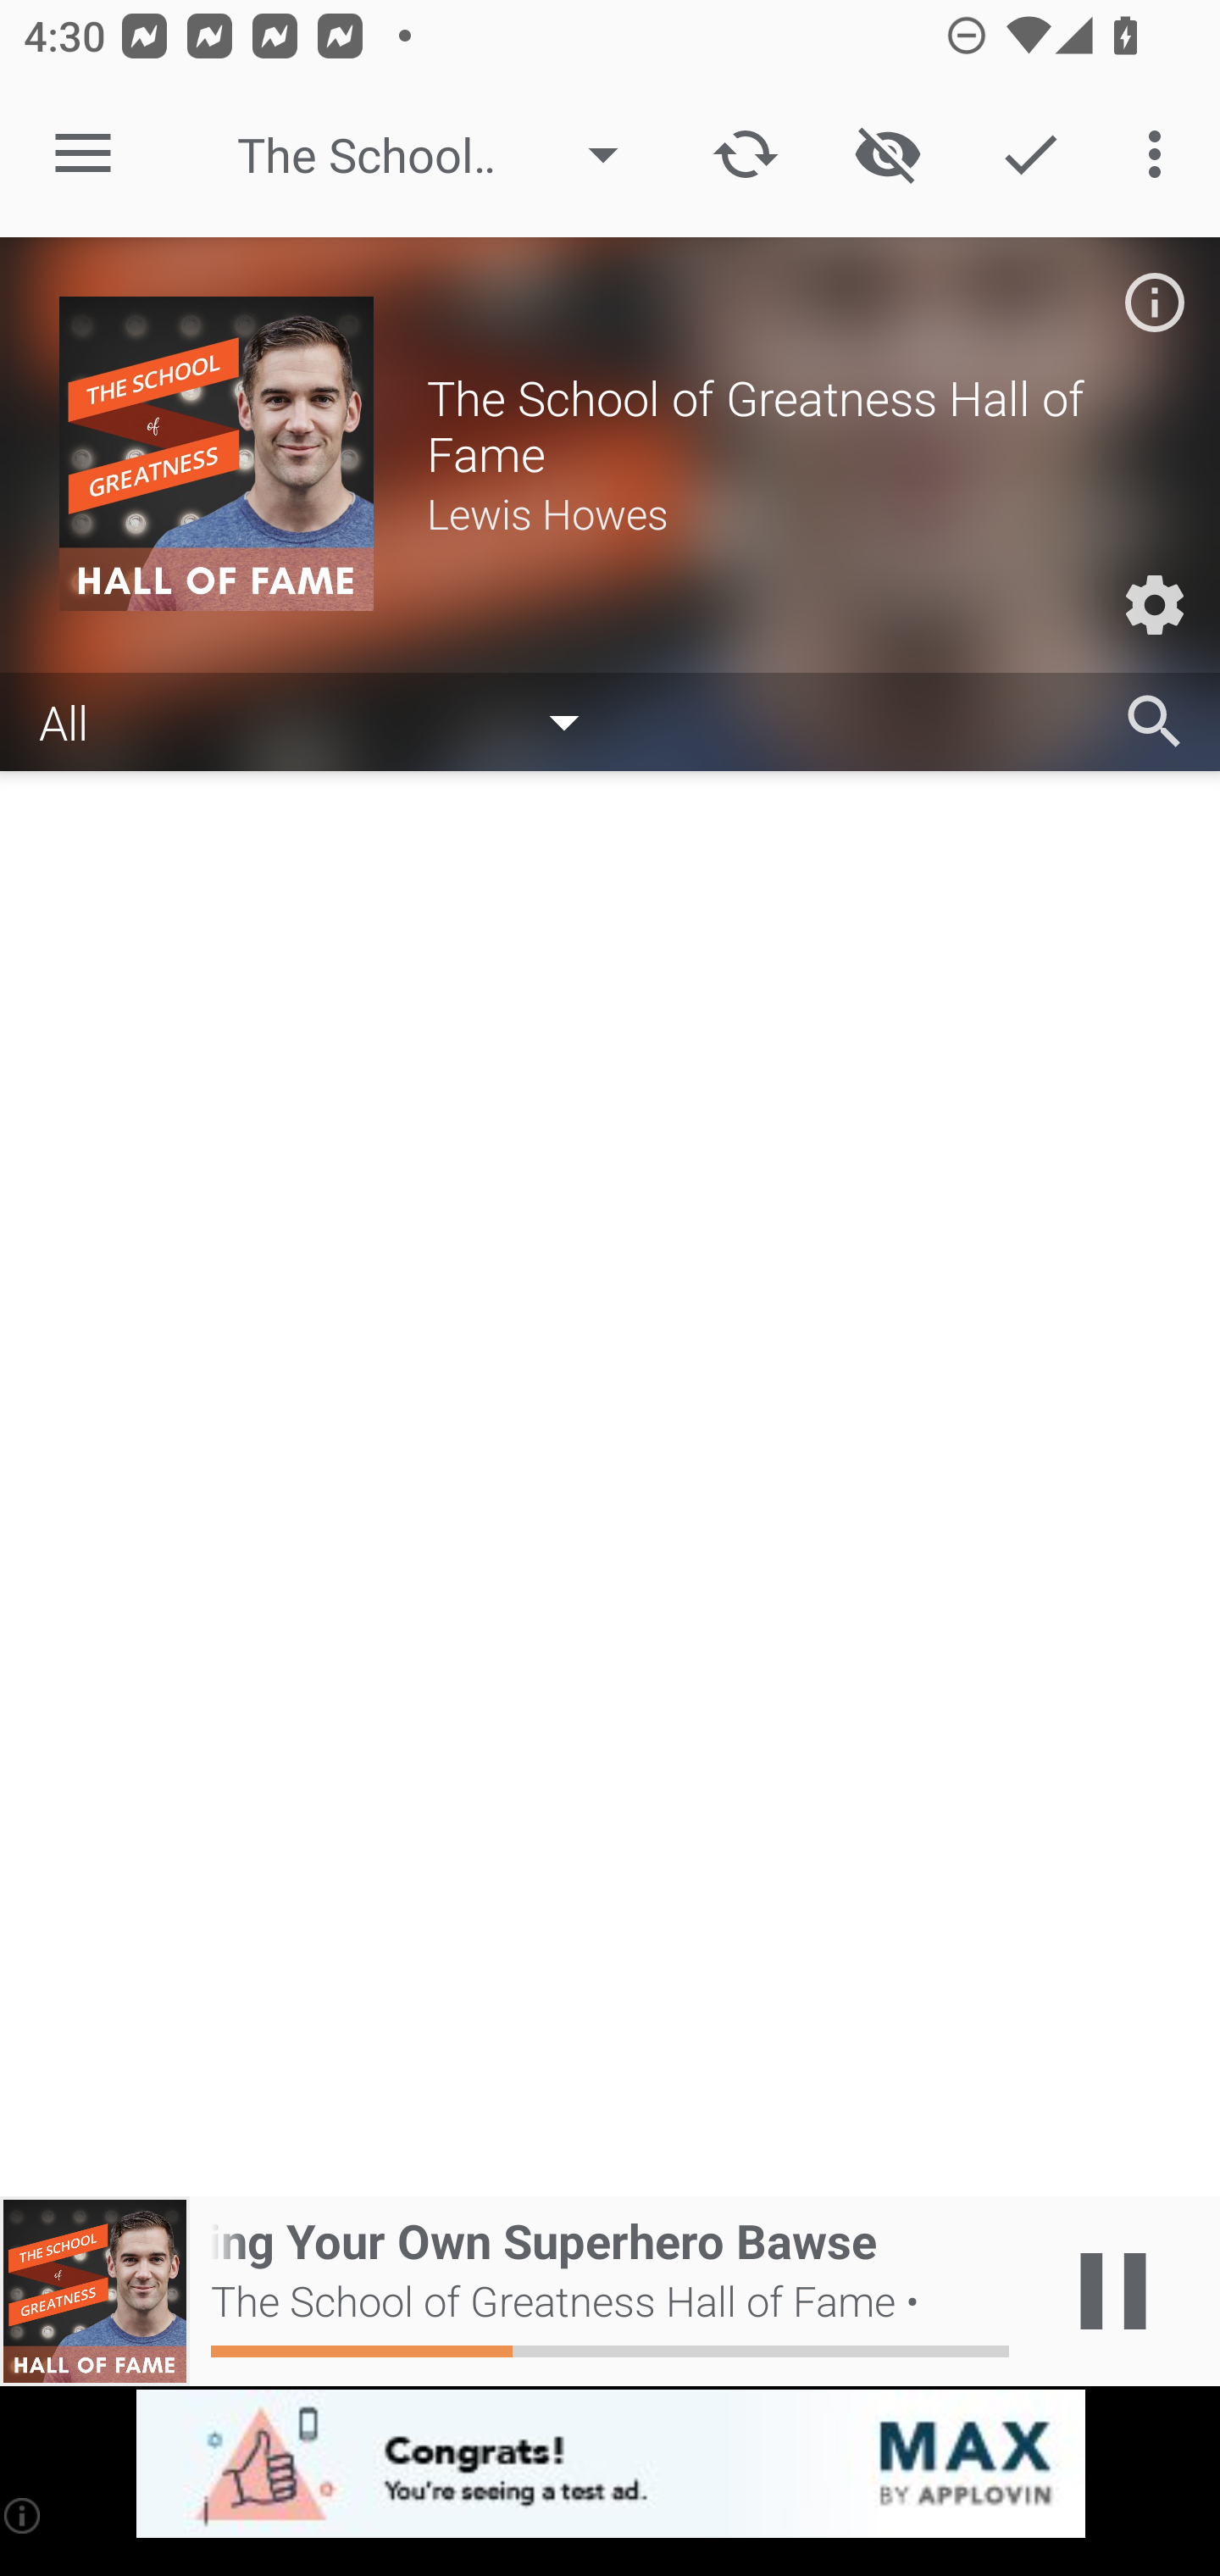 The height and width of the screenshot is (2576, 1220). Describe the element at coordinates (793, 512) in the screenshot. I see `Lewis Howes` at that location.